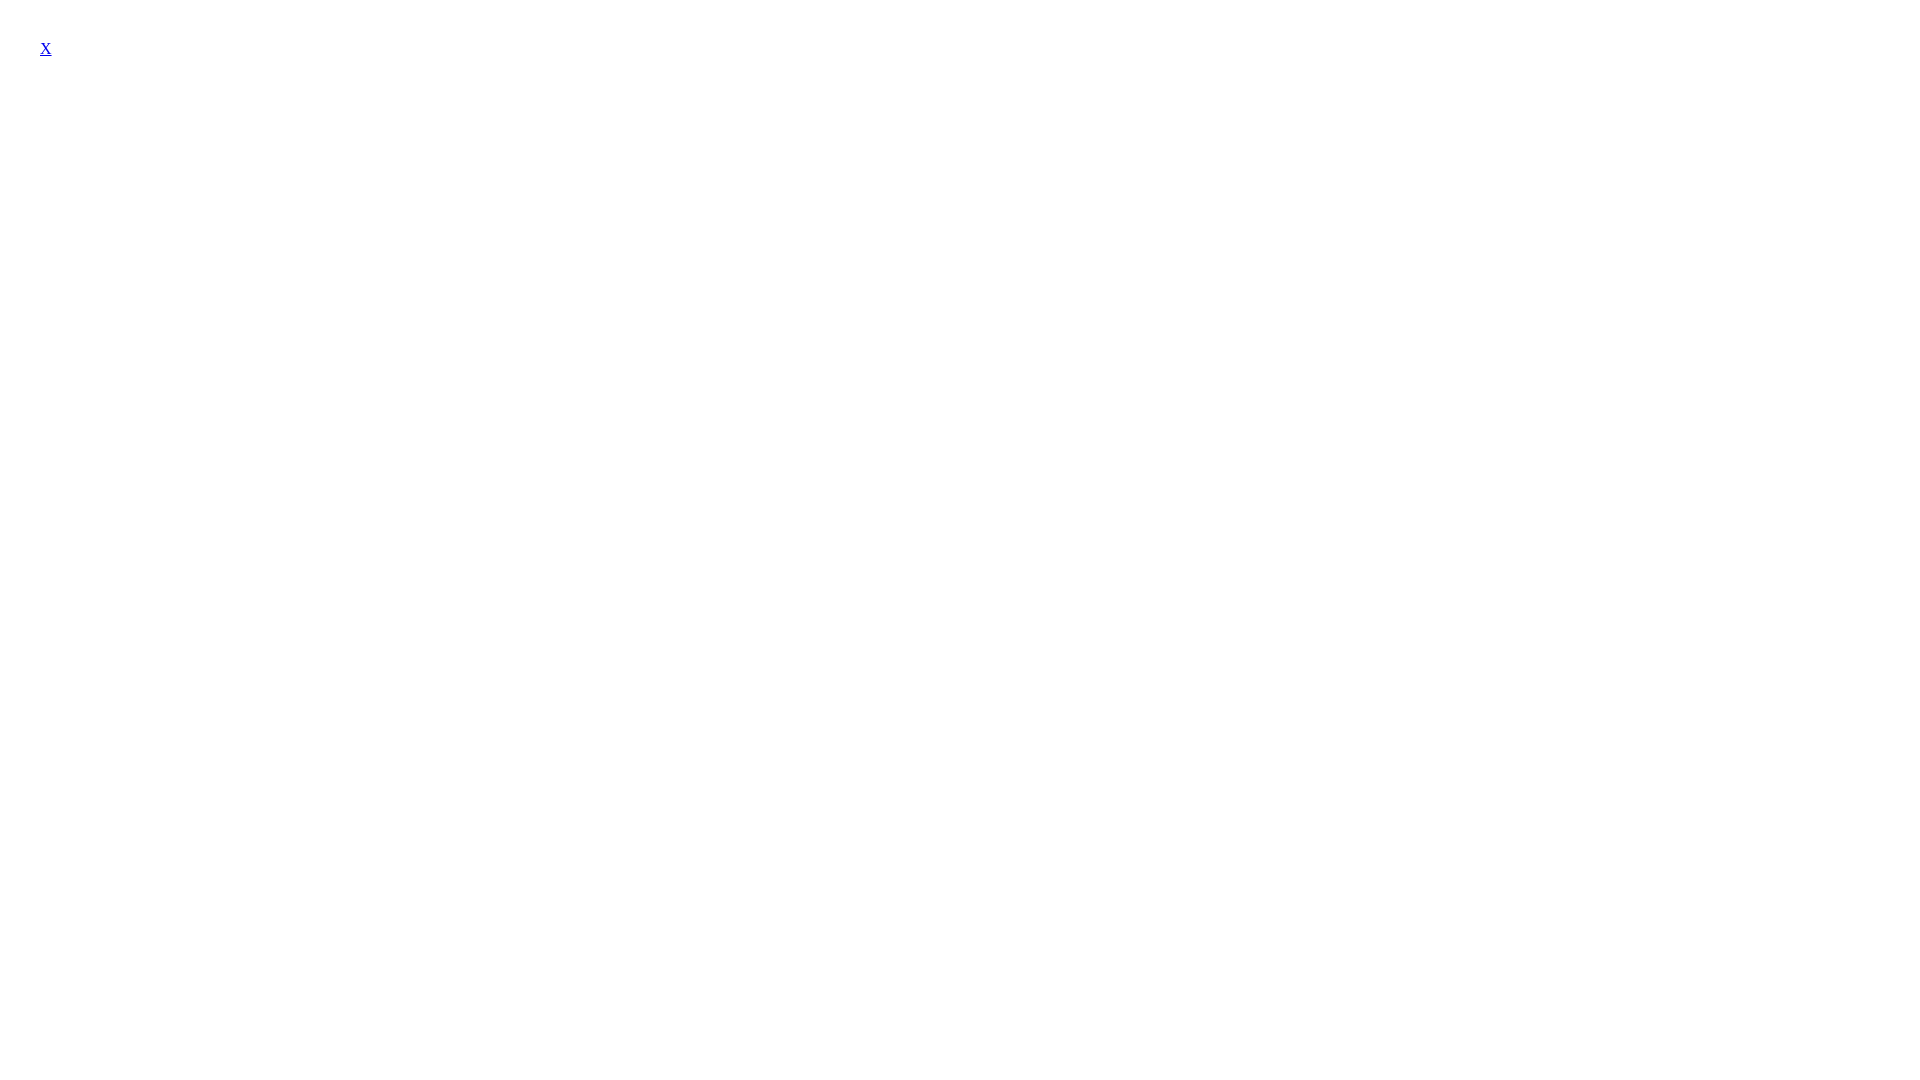 The height and width of the screenshot is (1080, 1920). What do you see at coordinates (77, 298) in the screenshot?
I see `Login` at bounding box center [77, 298].